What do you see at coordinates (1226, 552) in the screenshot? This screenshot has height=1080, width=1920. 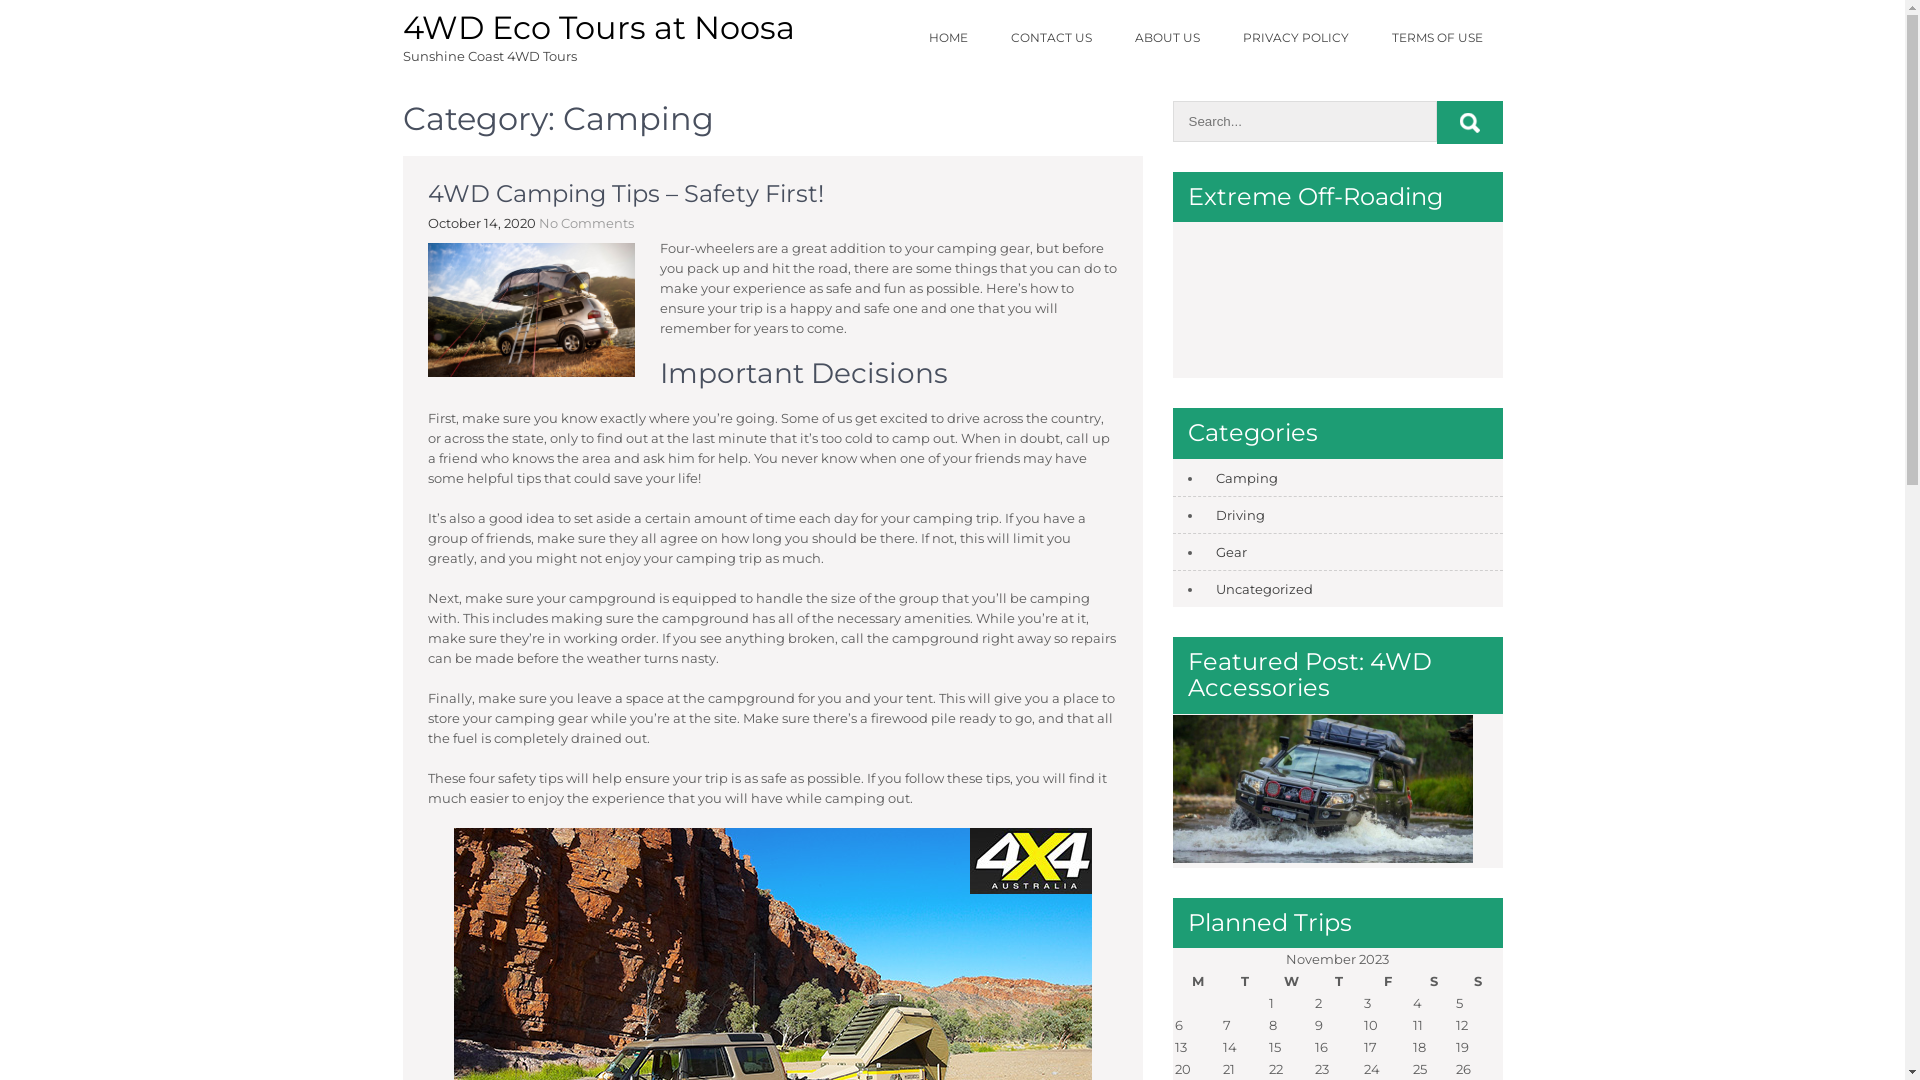 I see `Gear` at bounding box center [1226, 552].